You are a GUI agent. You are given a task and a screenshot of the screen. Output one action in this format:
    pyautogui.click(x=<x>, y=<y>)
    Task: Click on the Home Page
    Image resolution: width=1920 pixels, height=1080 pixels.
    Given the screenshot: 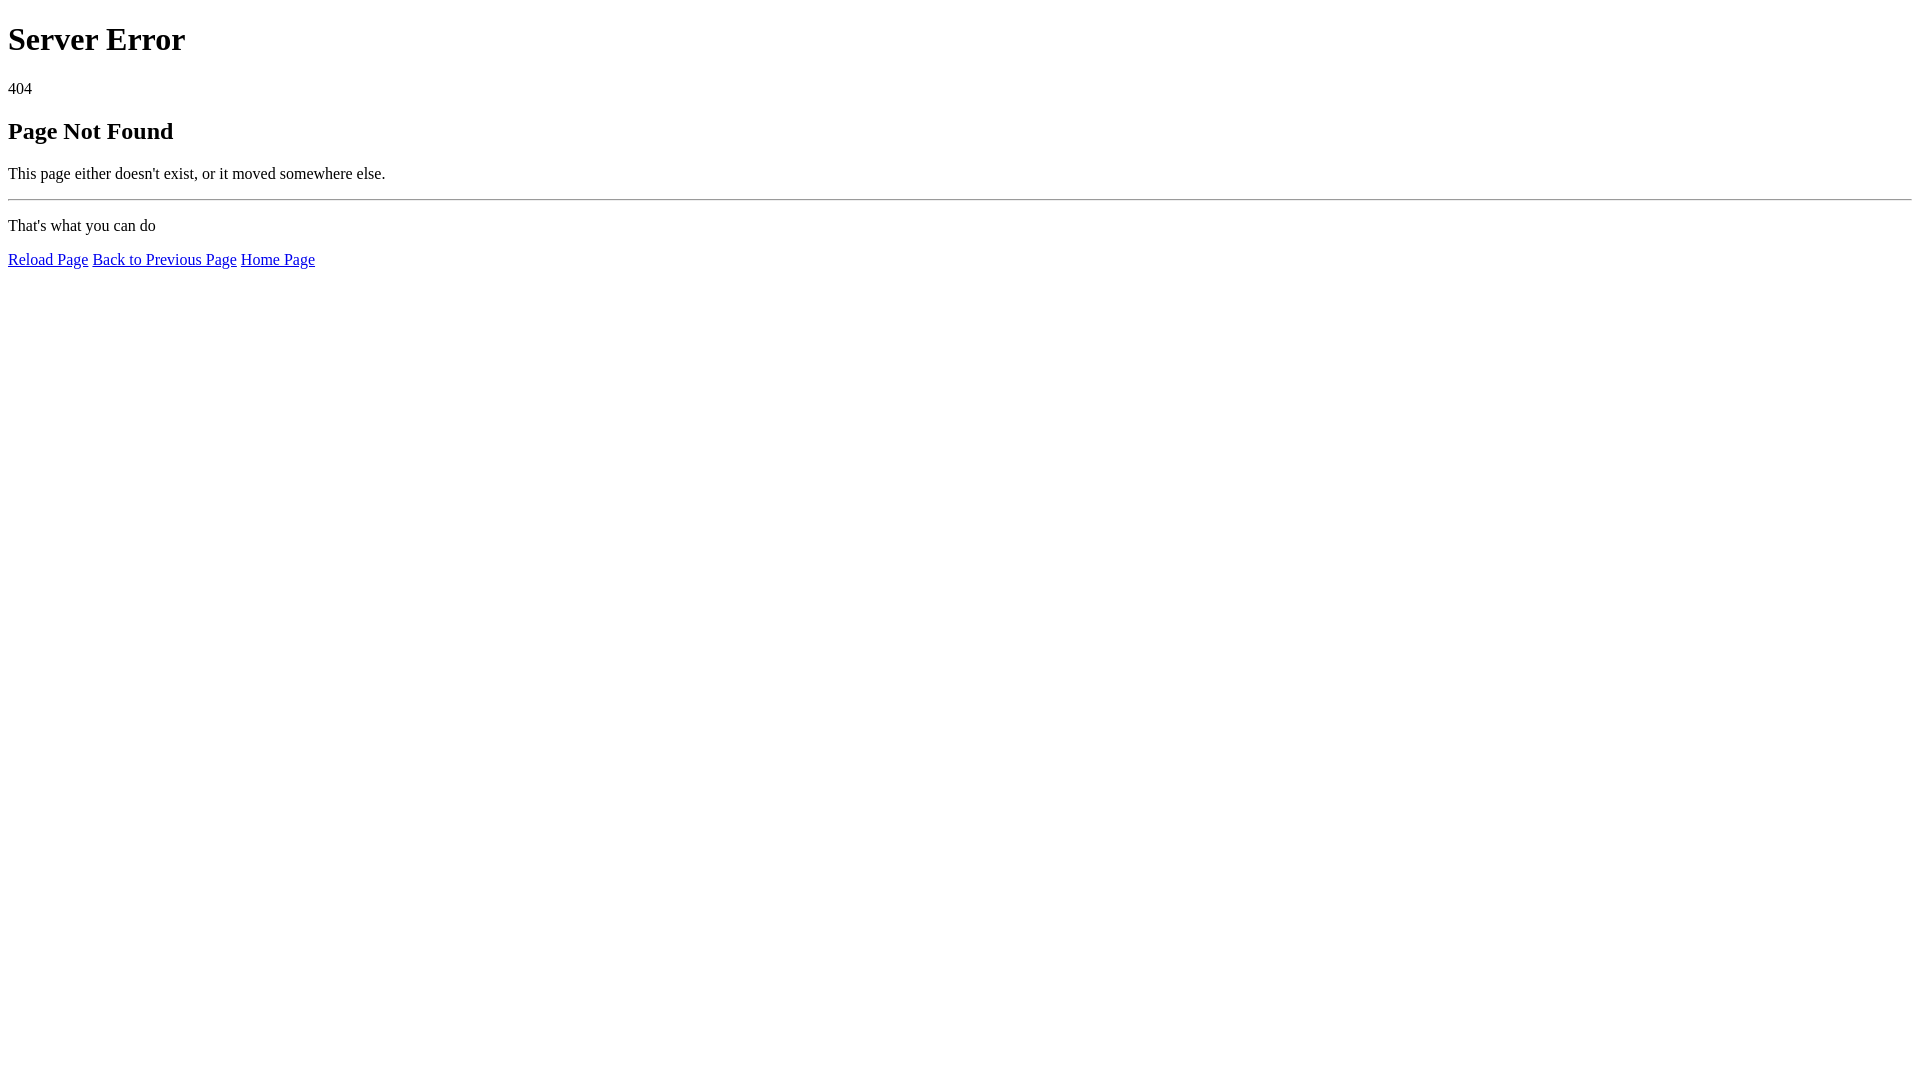 What is the action you would take?
    pyautogui.click(x=278, y=260)
    